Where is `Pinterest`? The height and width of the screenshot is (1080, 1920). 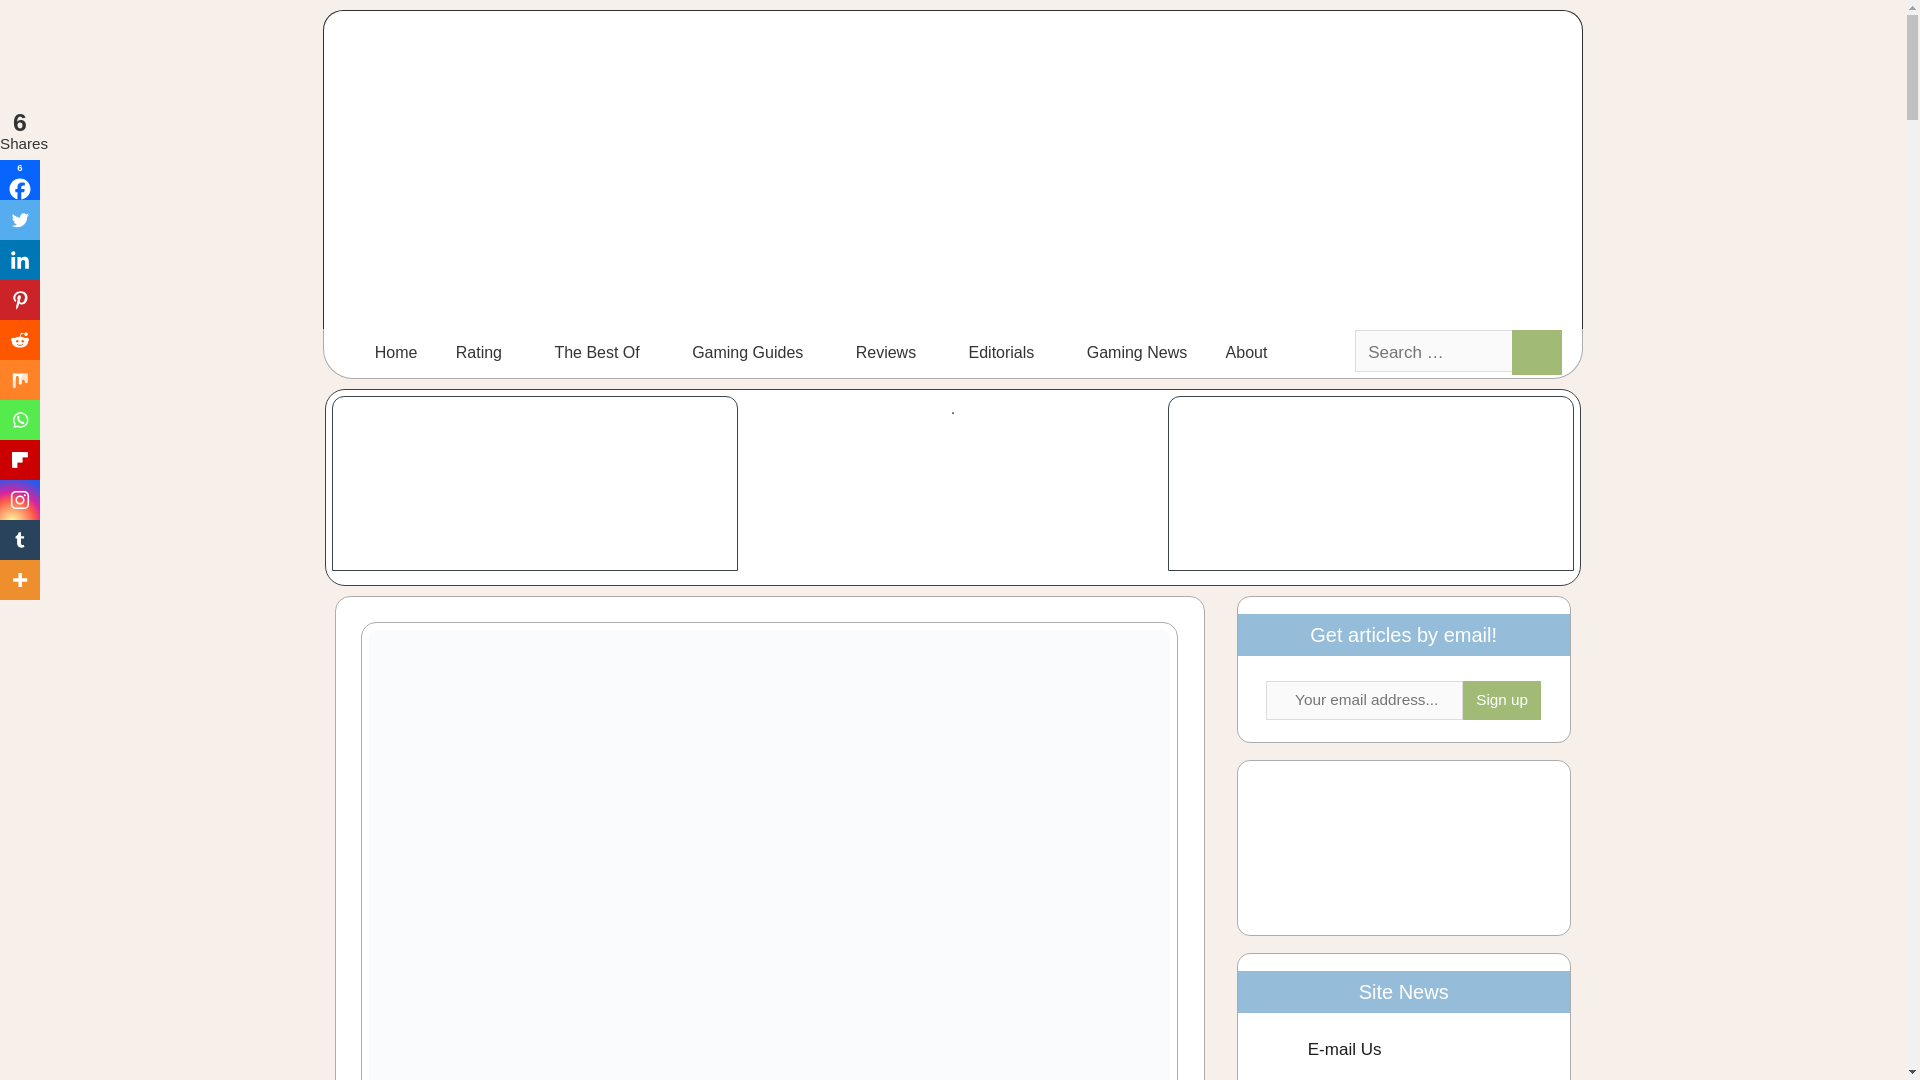
Pinterest is located at coordinates (20, 299).